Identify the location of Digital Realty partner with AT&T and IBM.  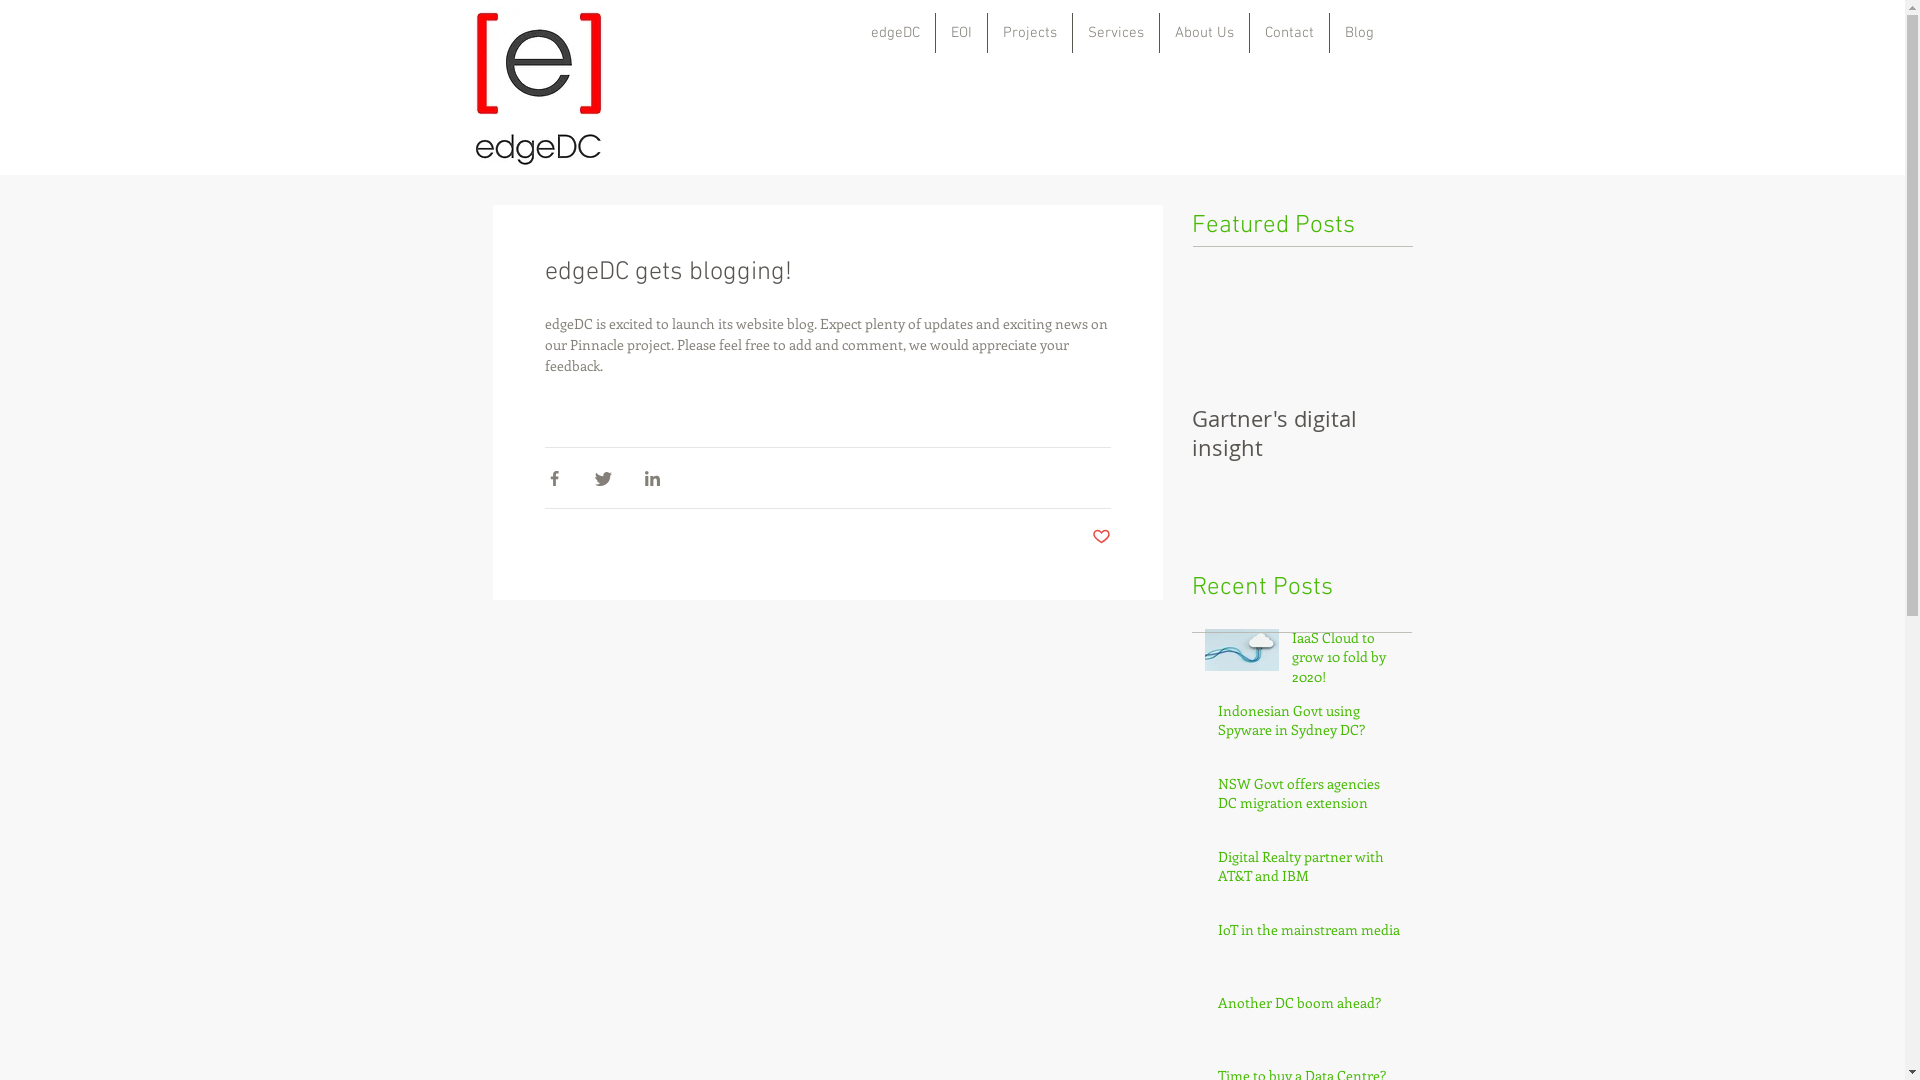
(1309, 870).